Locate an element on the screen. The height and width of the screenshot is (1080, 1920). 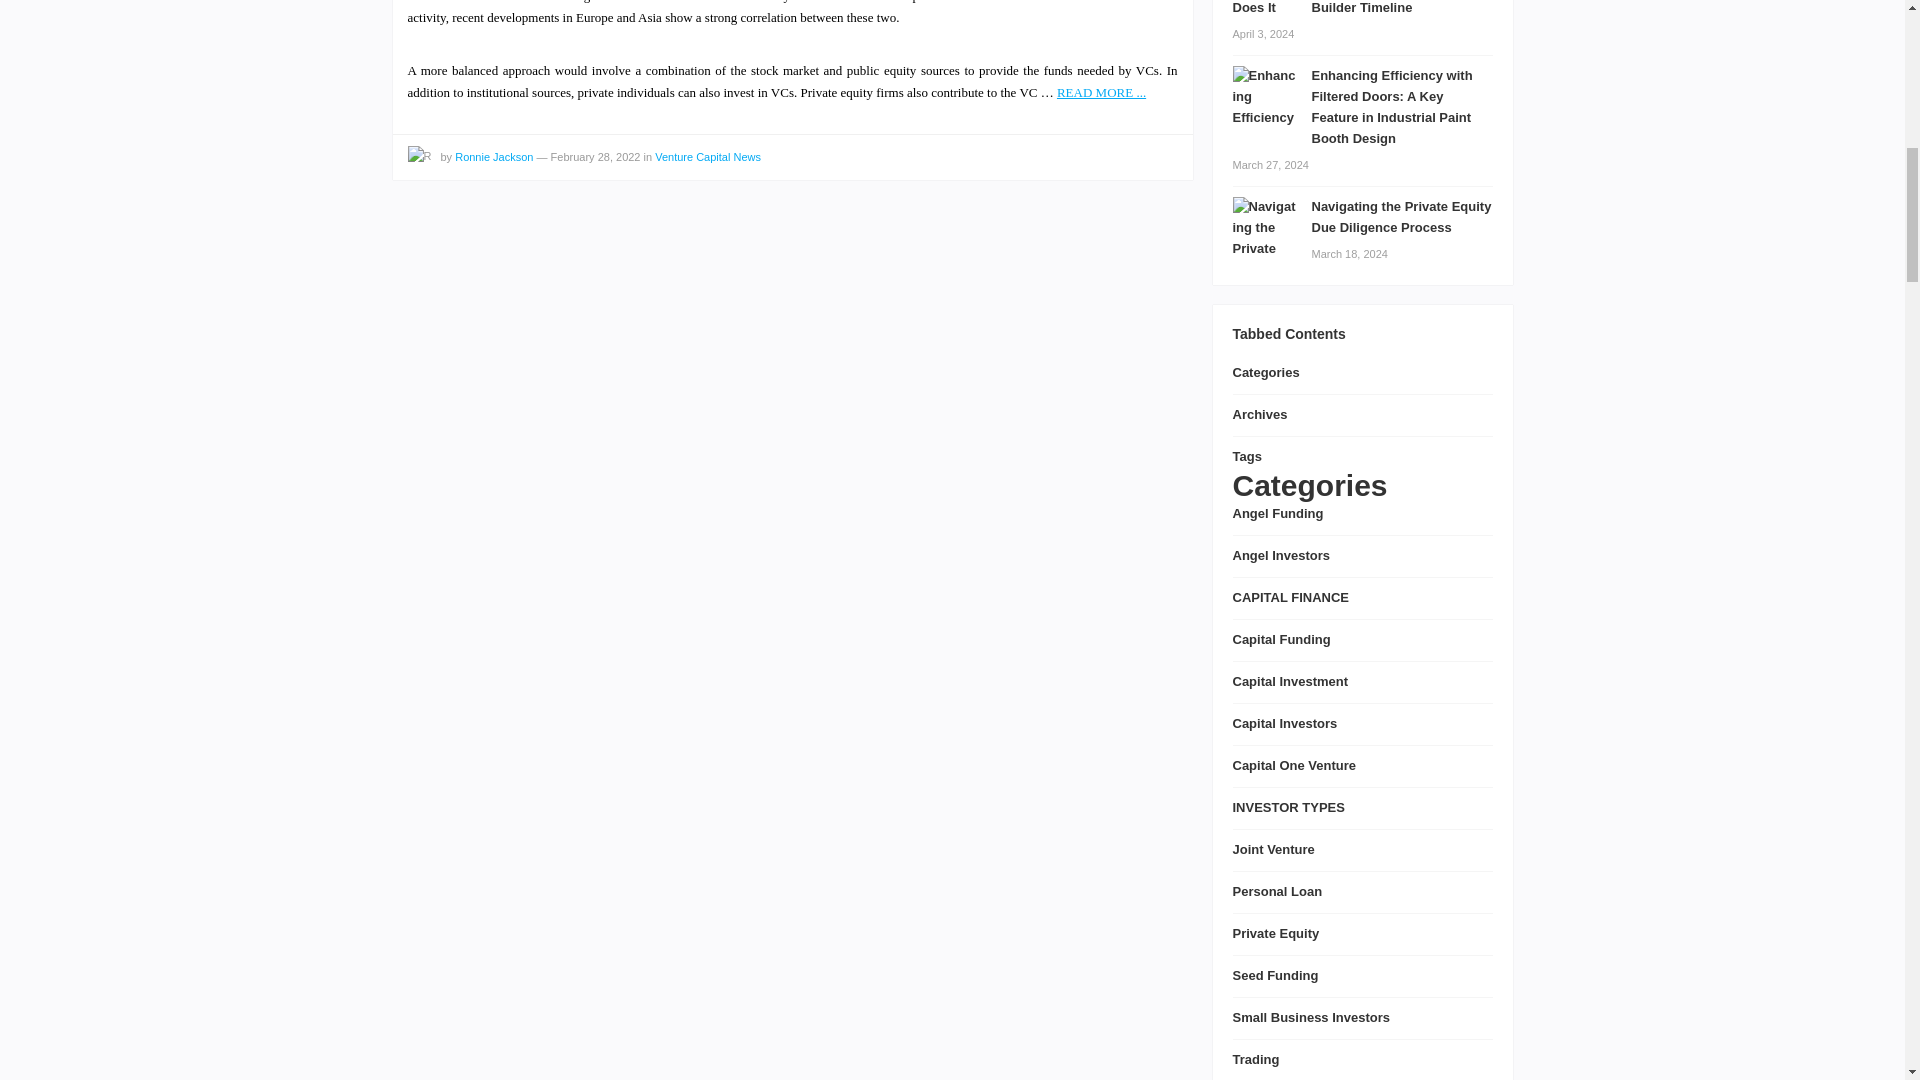
Ronnie Jackson is located at coordinates (494, 157).